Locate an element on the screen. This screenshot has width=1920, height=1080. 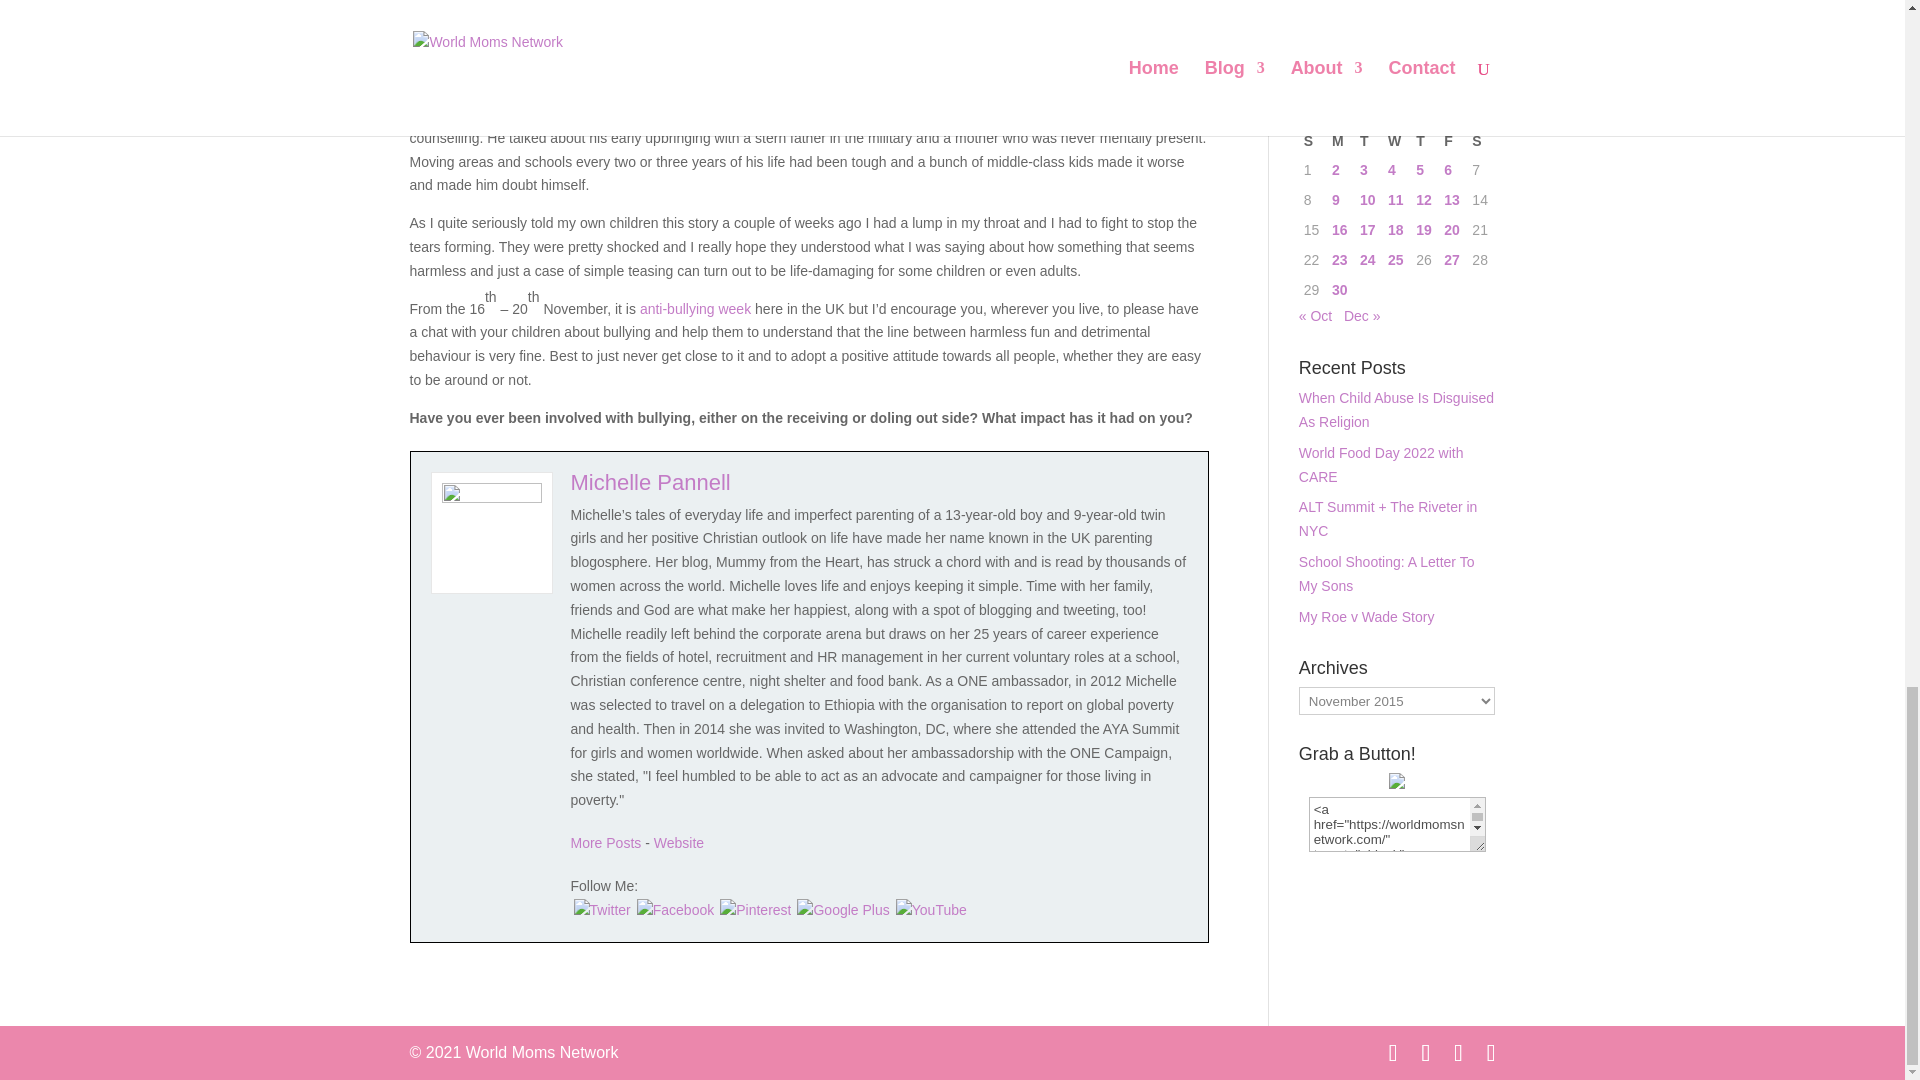
Sunday is located at coordinates (1312, 142).